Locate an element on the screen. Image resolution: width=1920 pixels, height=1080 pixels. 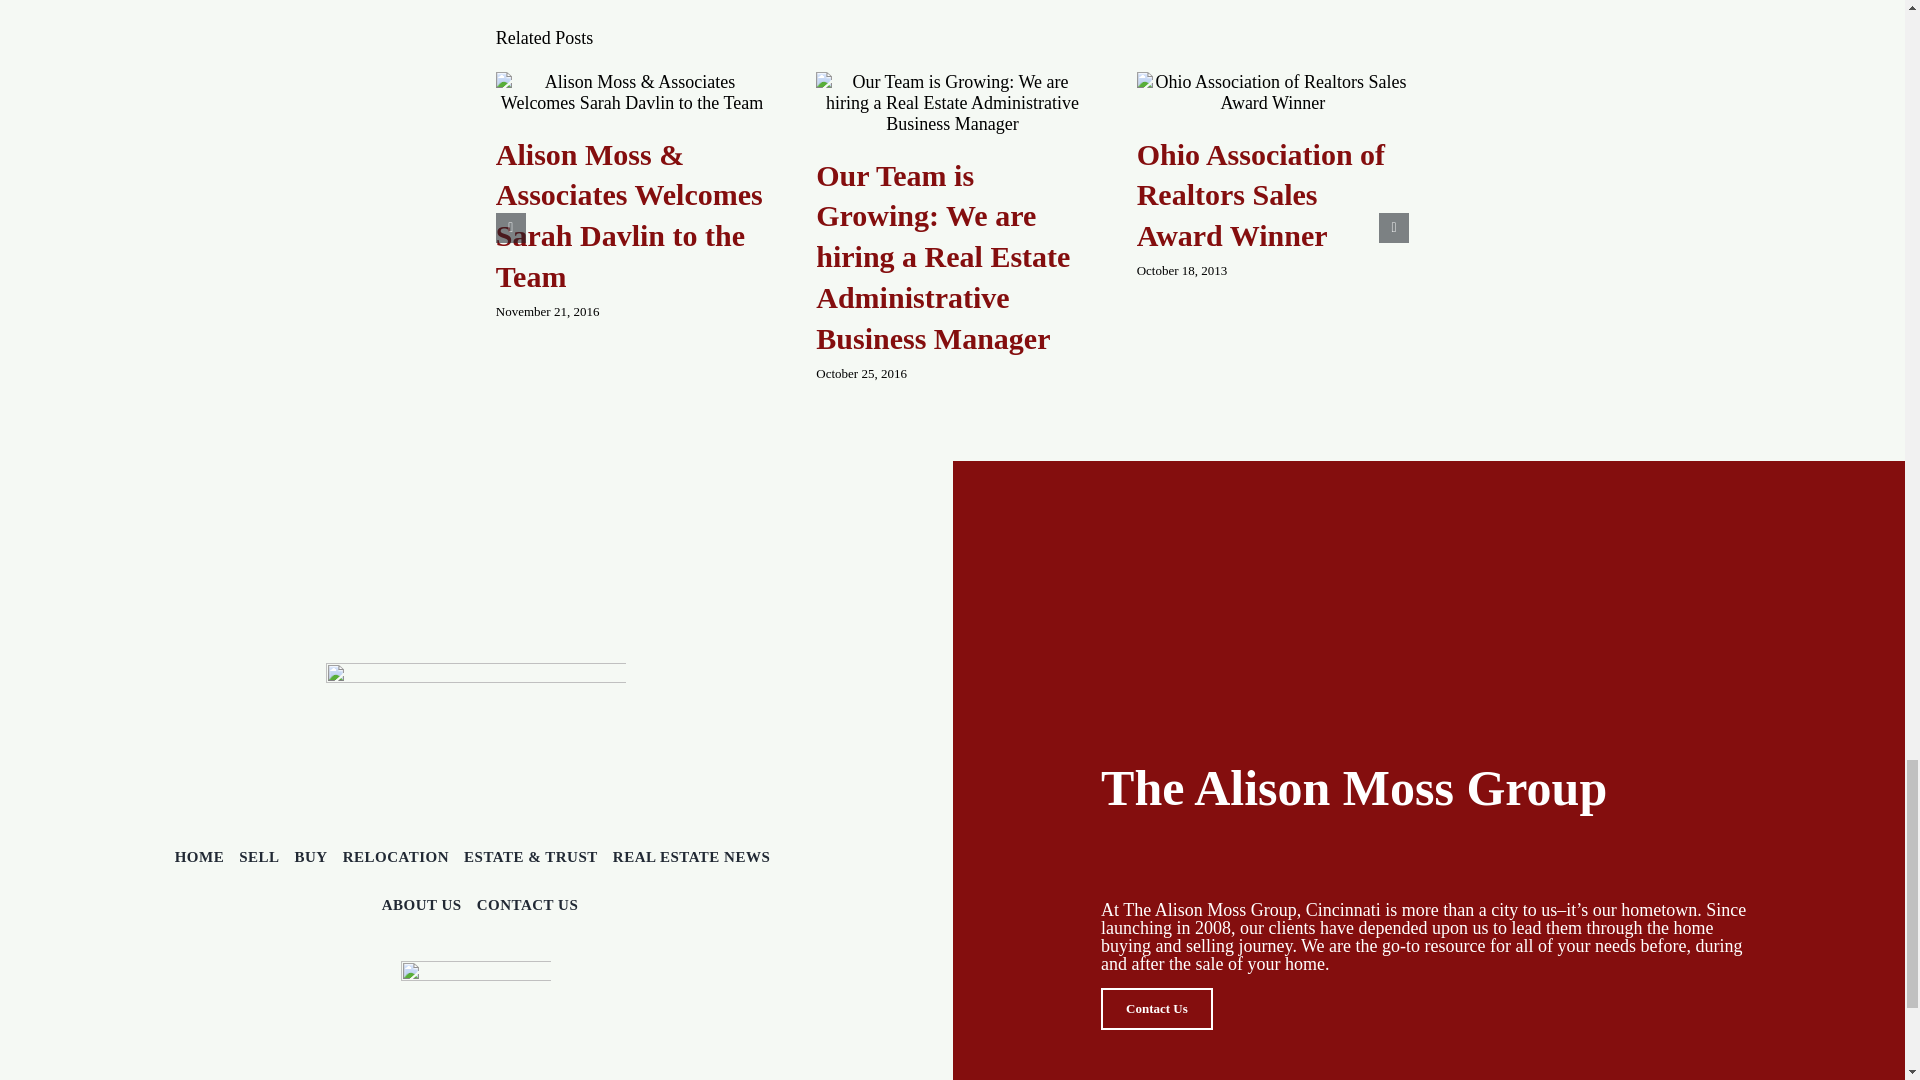
HOME is located at coordinates (199, 856).